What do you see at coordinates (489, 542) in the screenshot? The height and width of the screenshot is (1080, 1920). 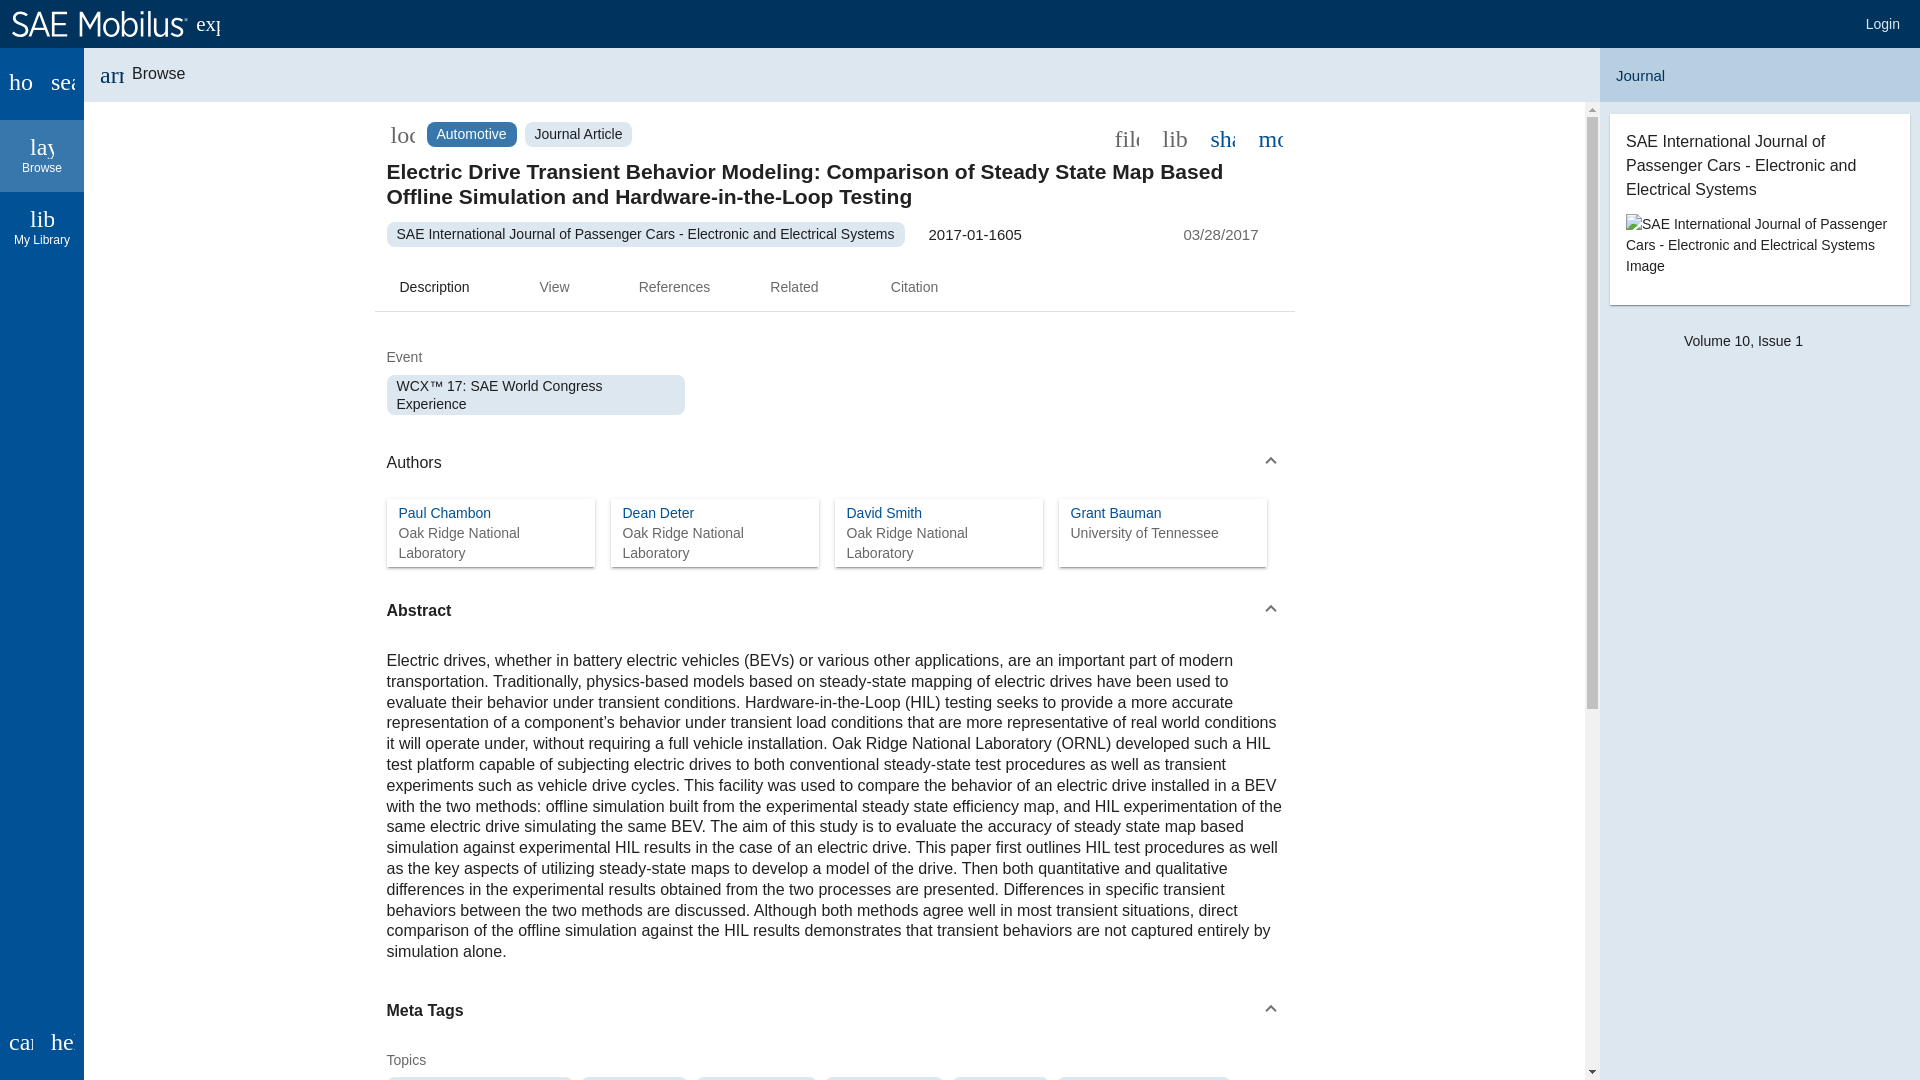 I see `Oak Ridge National Laboratory` at bounding box center [489, 542].